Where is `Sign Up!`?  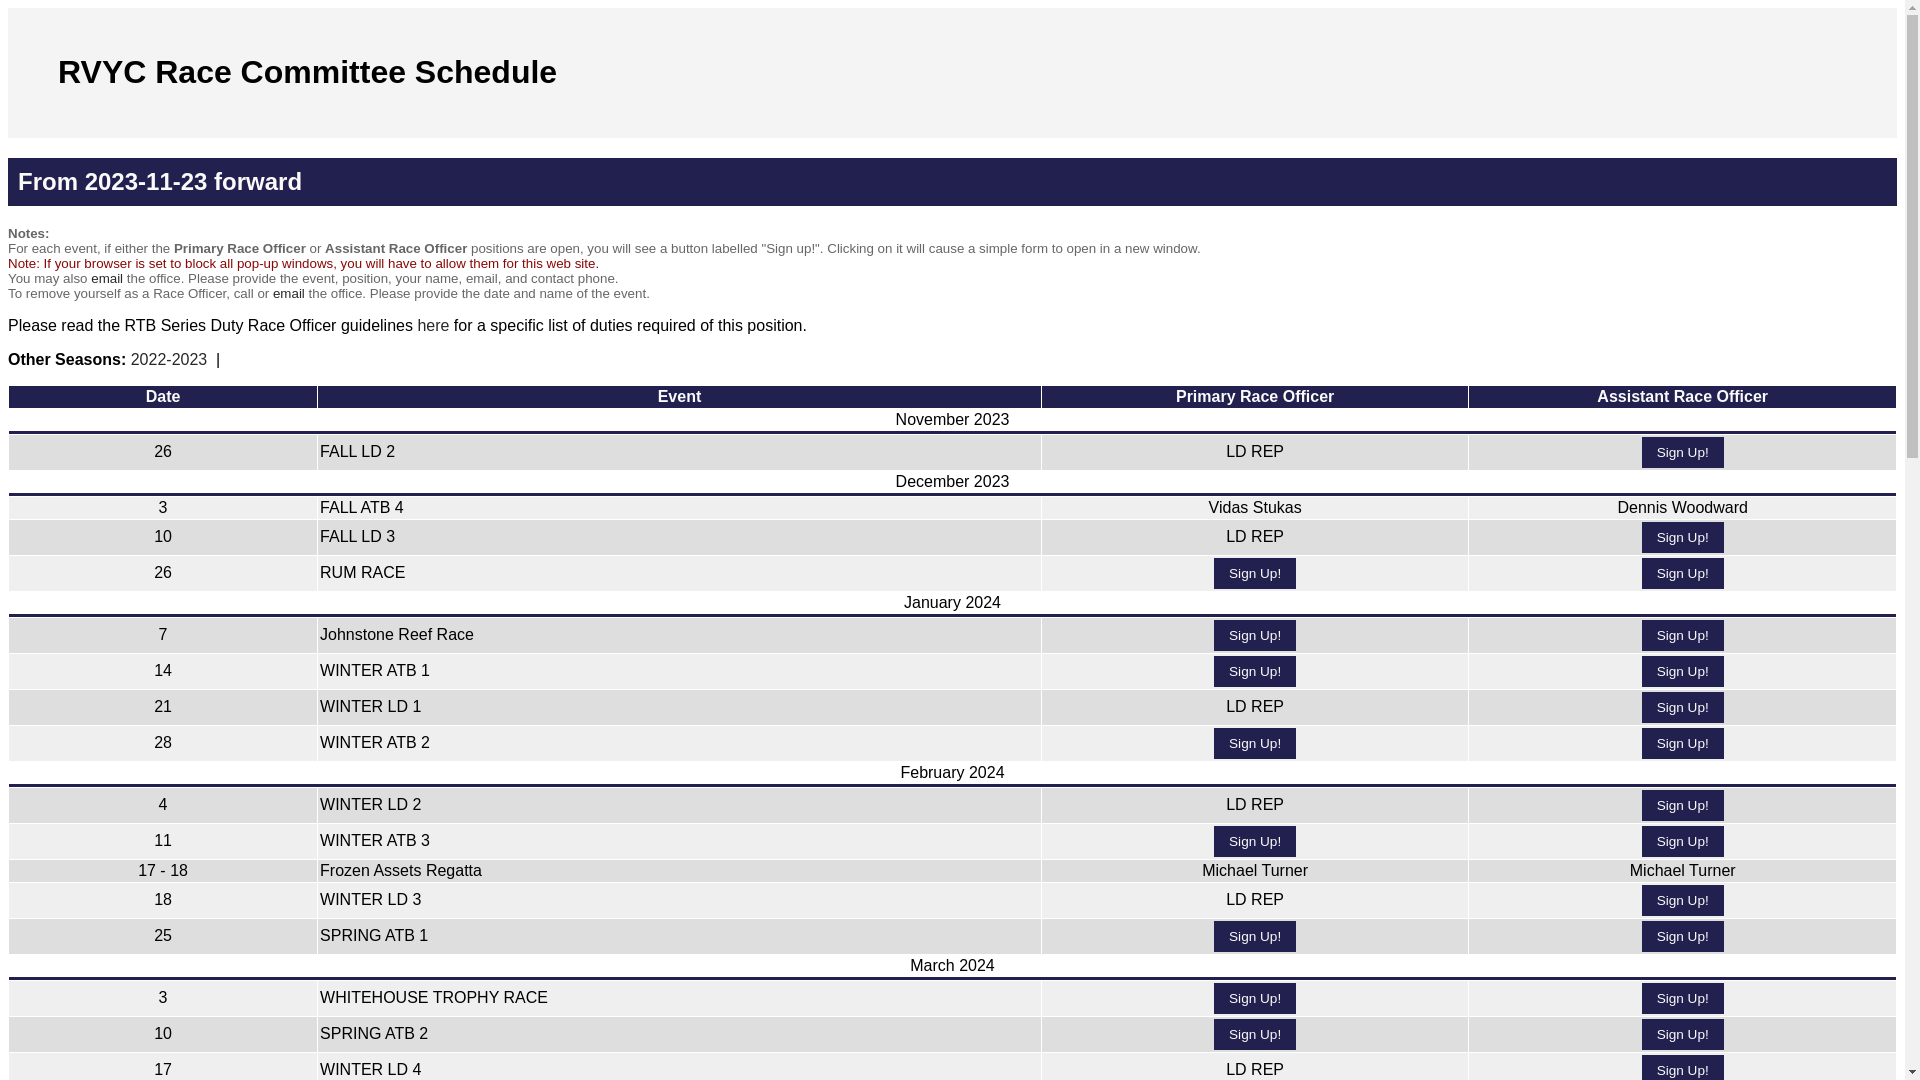 Sign Up! is located at coordinates (1255, 936).